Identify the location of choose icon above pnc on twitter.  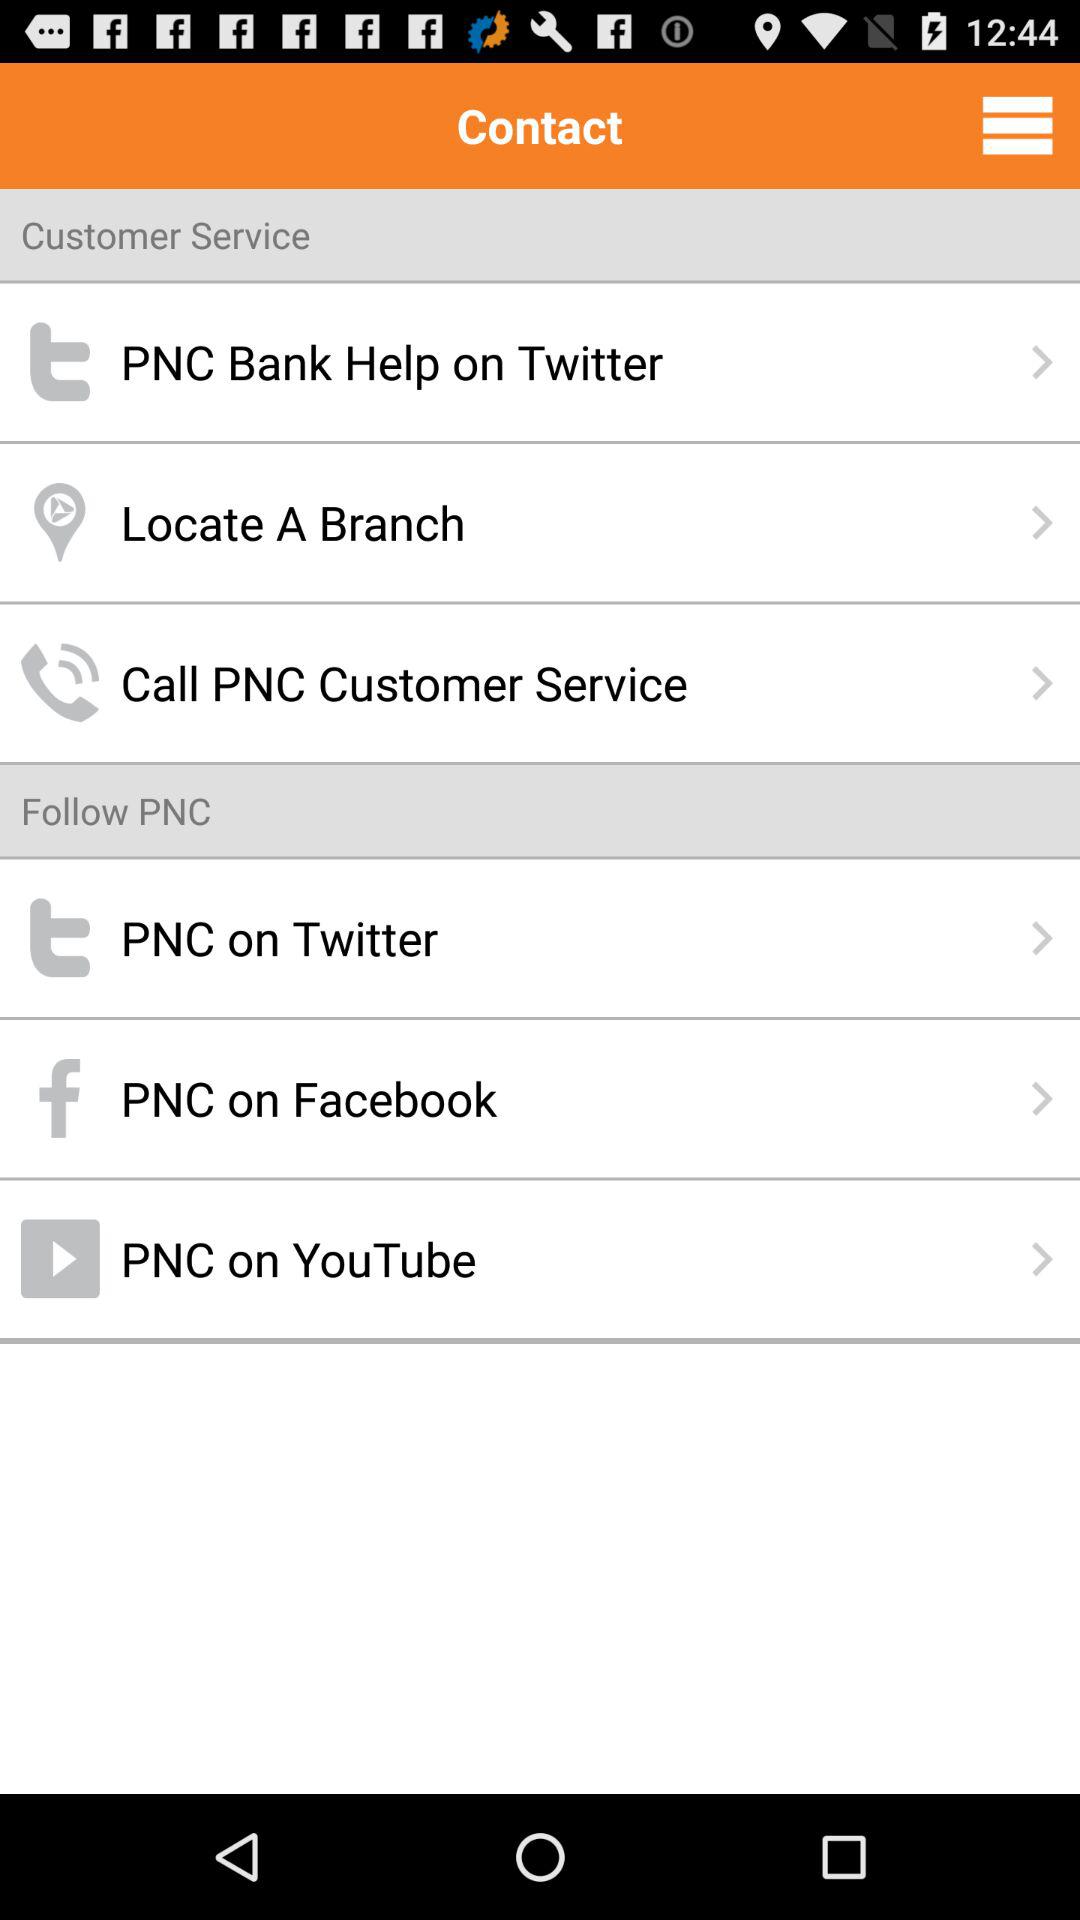
(116, 810).